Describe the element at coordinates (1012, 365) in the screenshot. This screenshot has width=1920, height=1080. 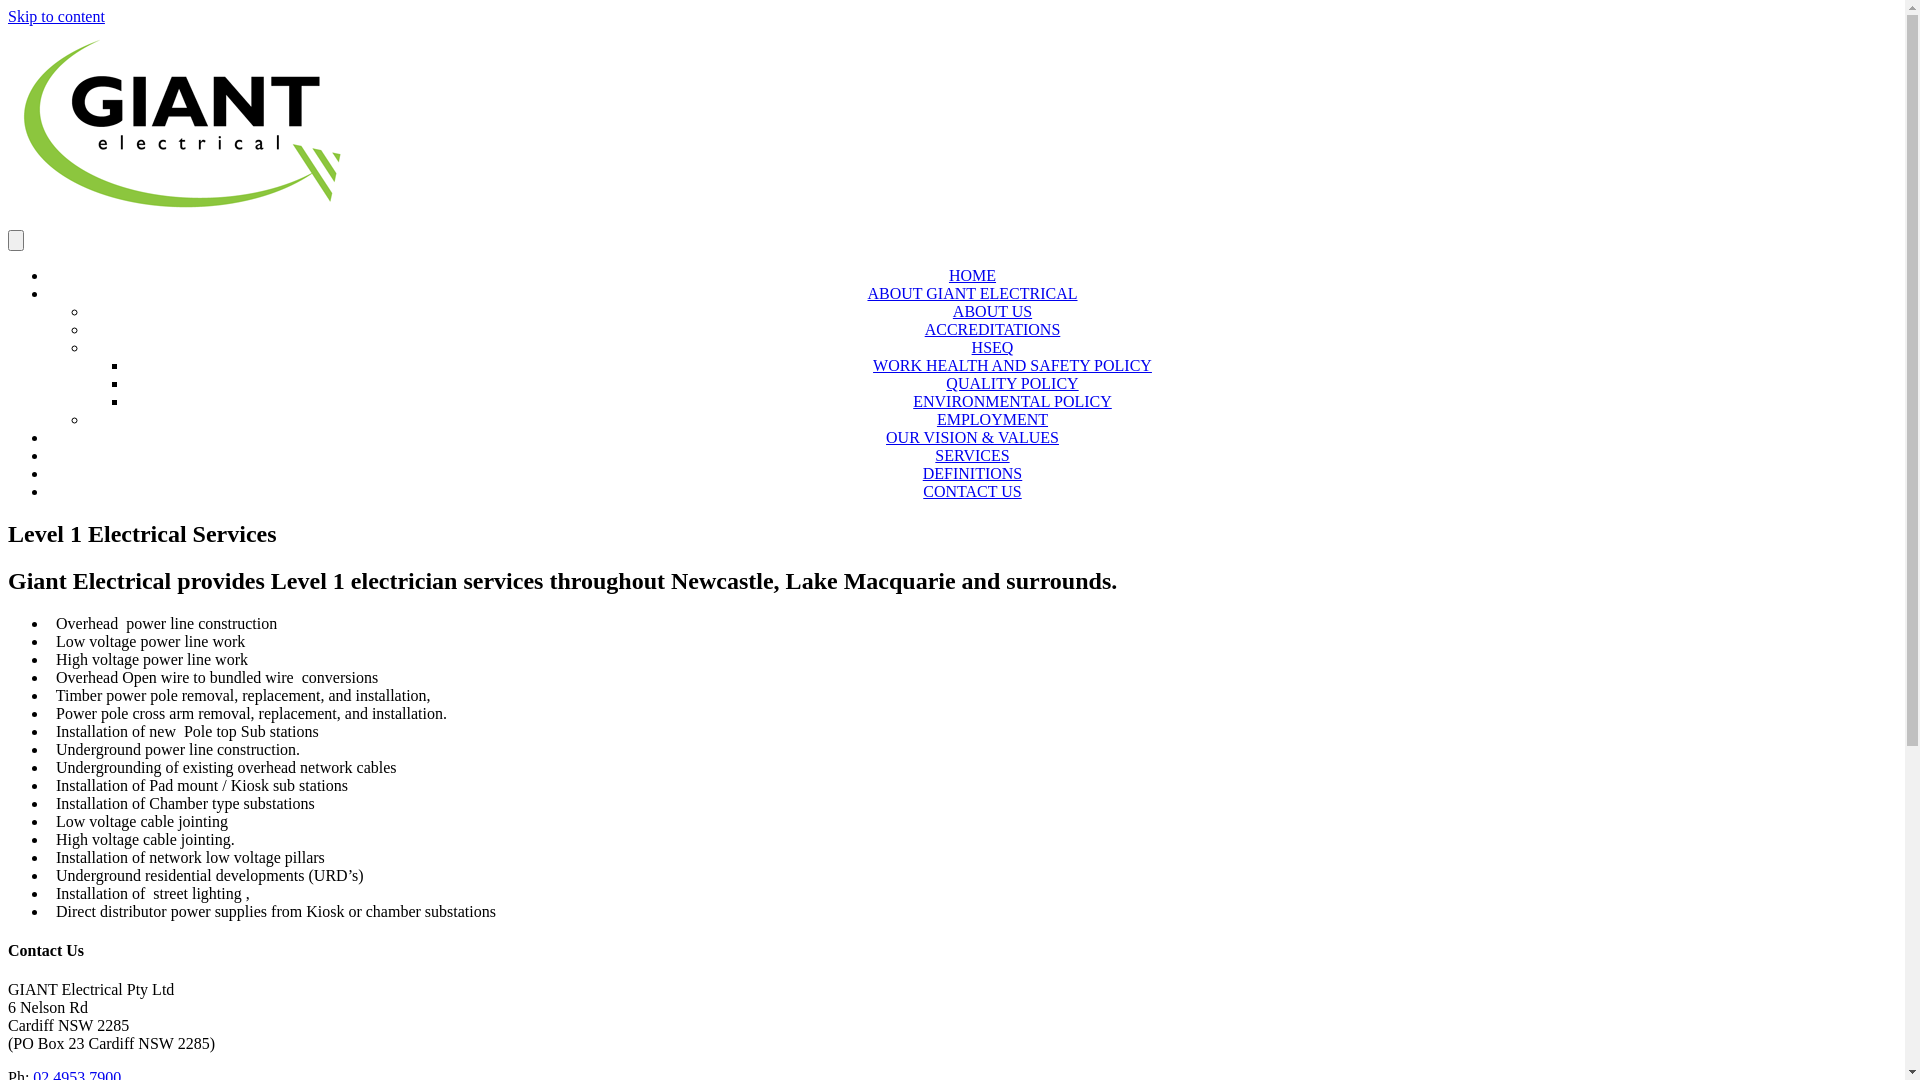
I see `WORK HEALTH AND SAFETY POLICY` at that location.